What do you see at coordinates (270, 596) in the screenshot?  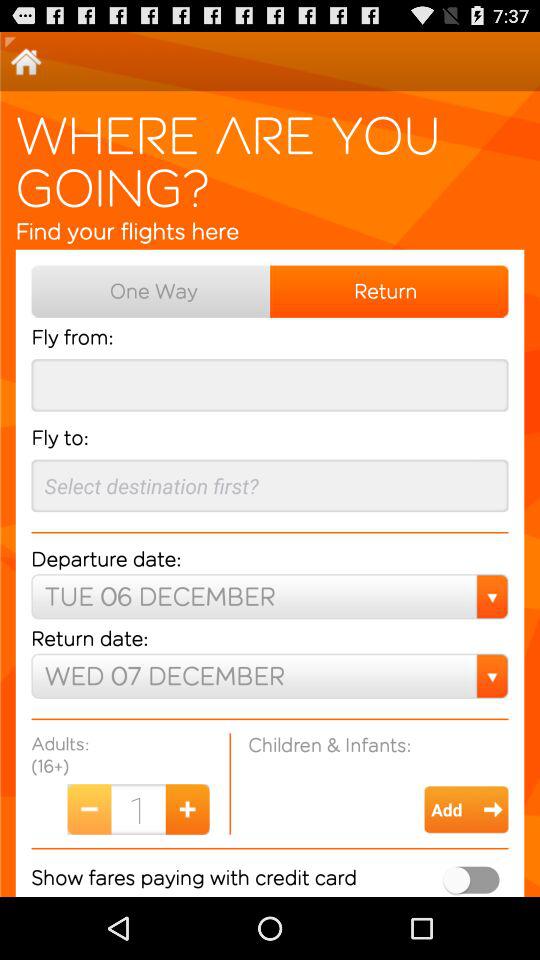 I see `click on the drop down below departure date` at bounding box center [270, 596].